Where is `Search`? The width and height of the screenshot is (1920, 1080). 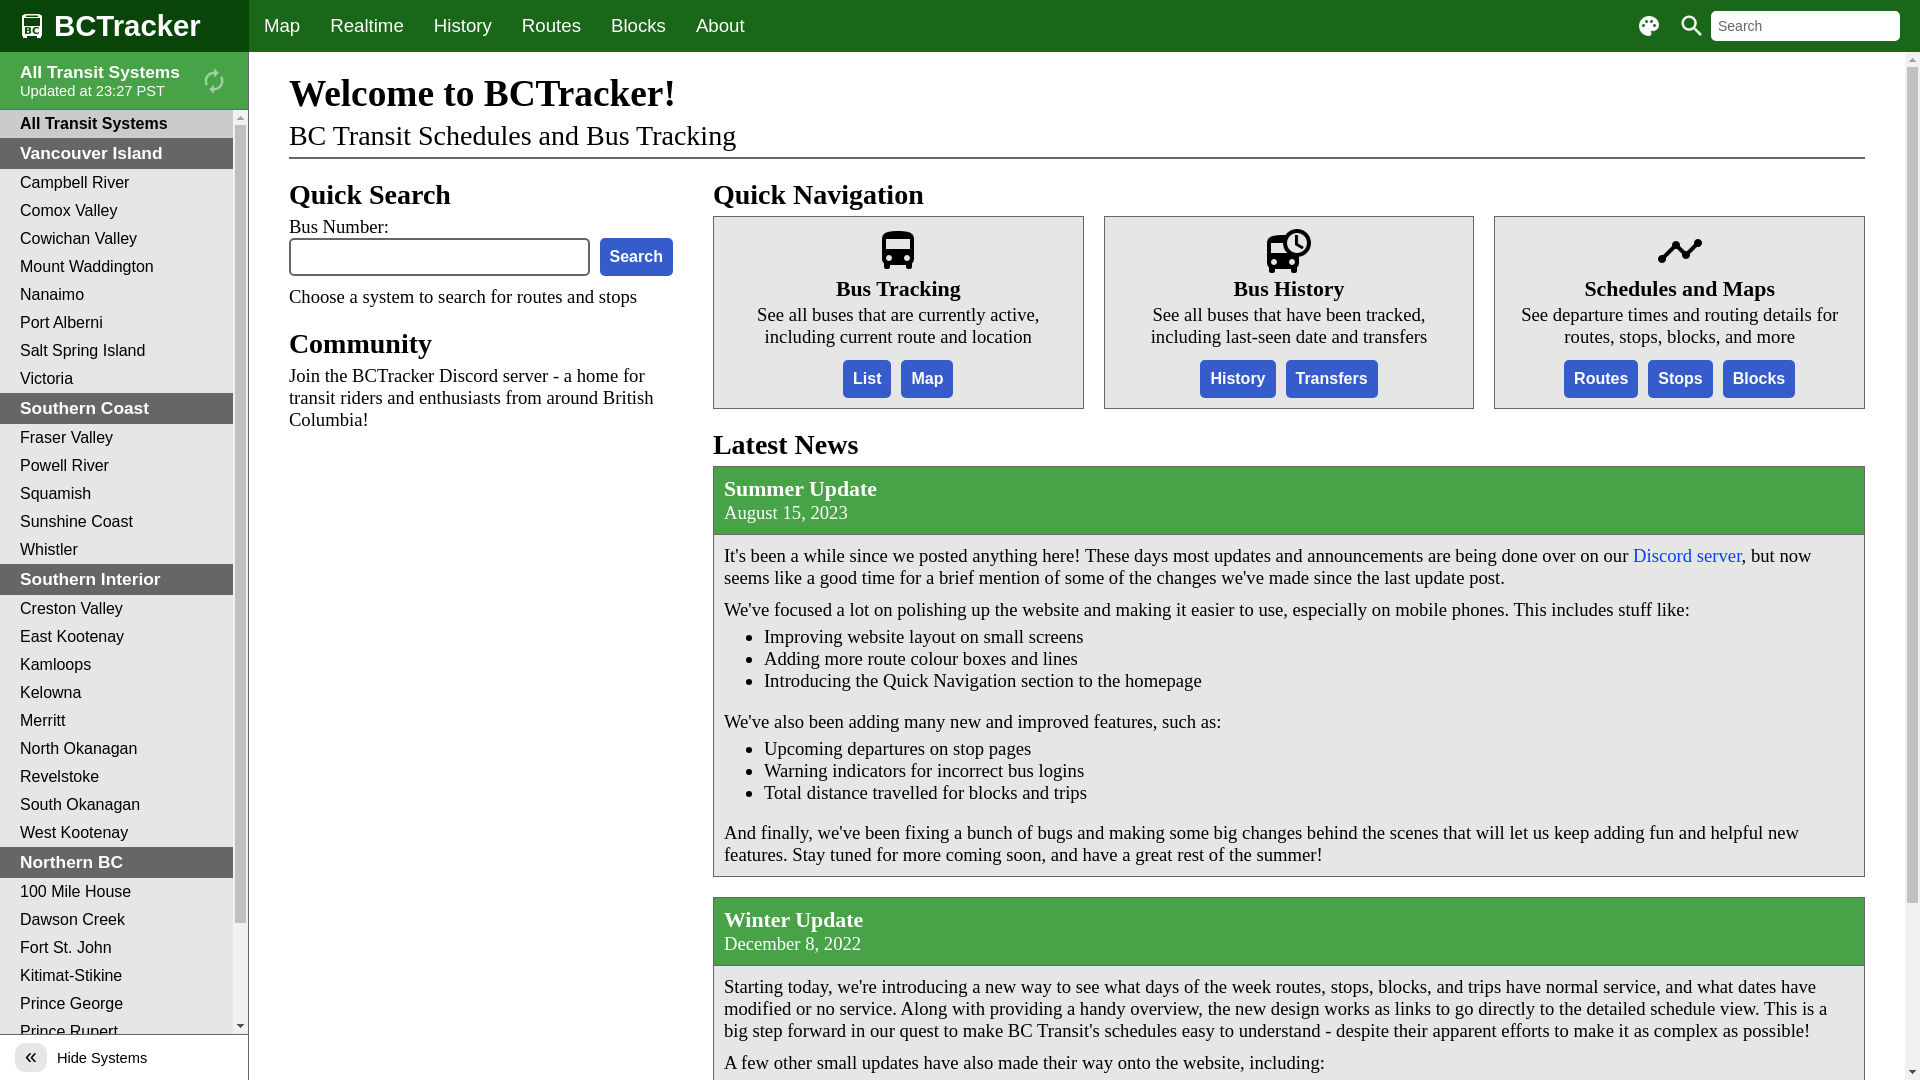 Search is located at coordinates (636, 257).